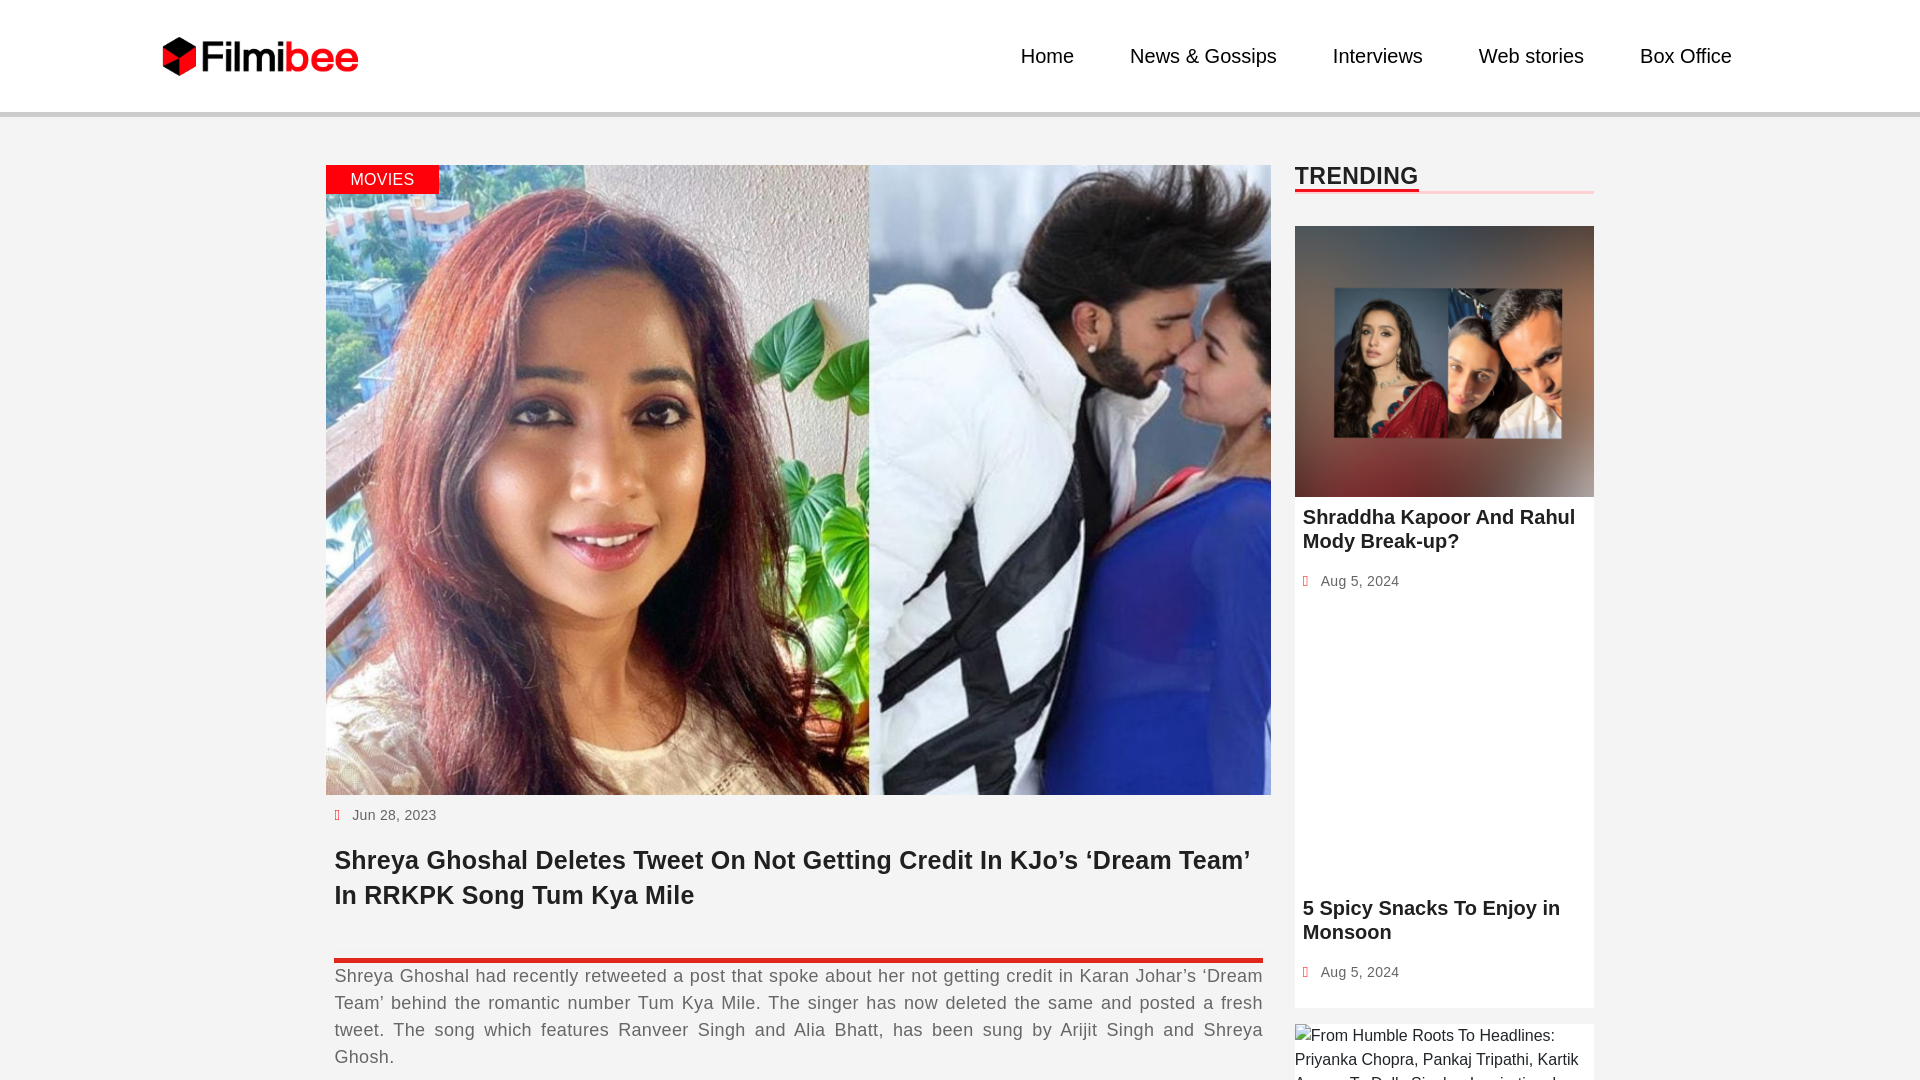 The width and height of the screenshot is (1920, 1080). I want to click on Interviews, so click(1377, 56).